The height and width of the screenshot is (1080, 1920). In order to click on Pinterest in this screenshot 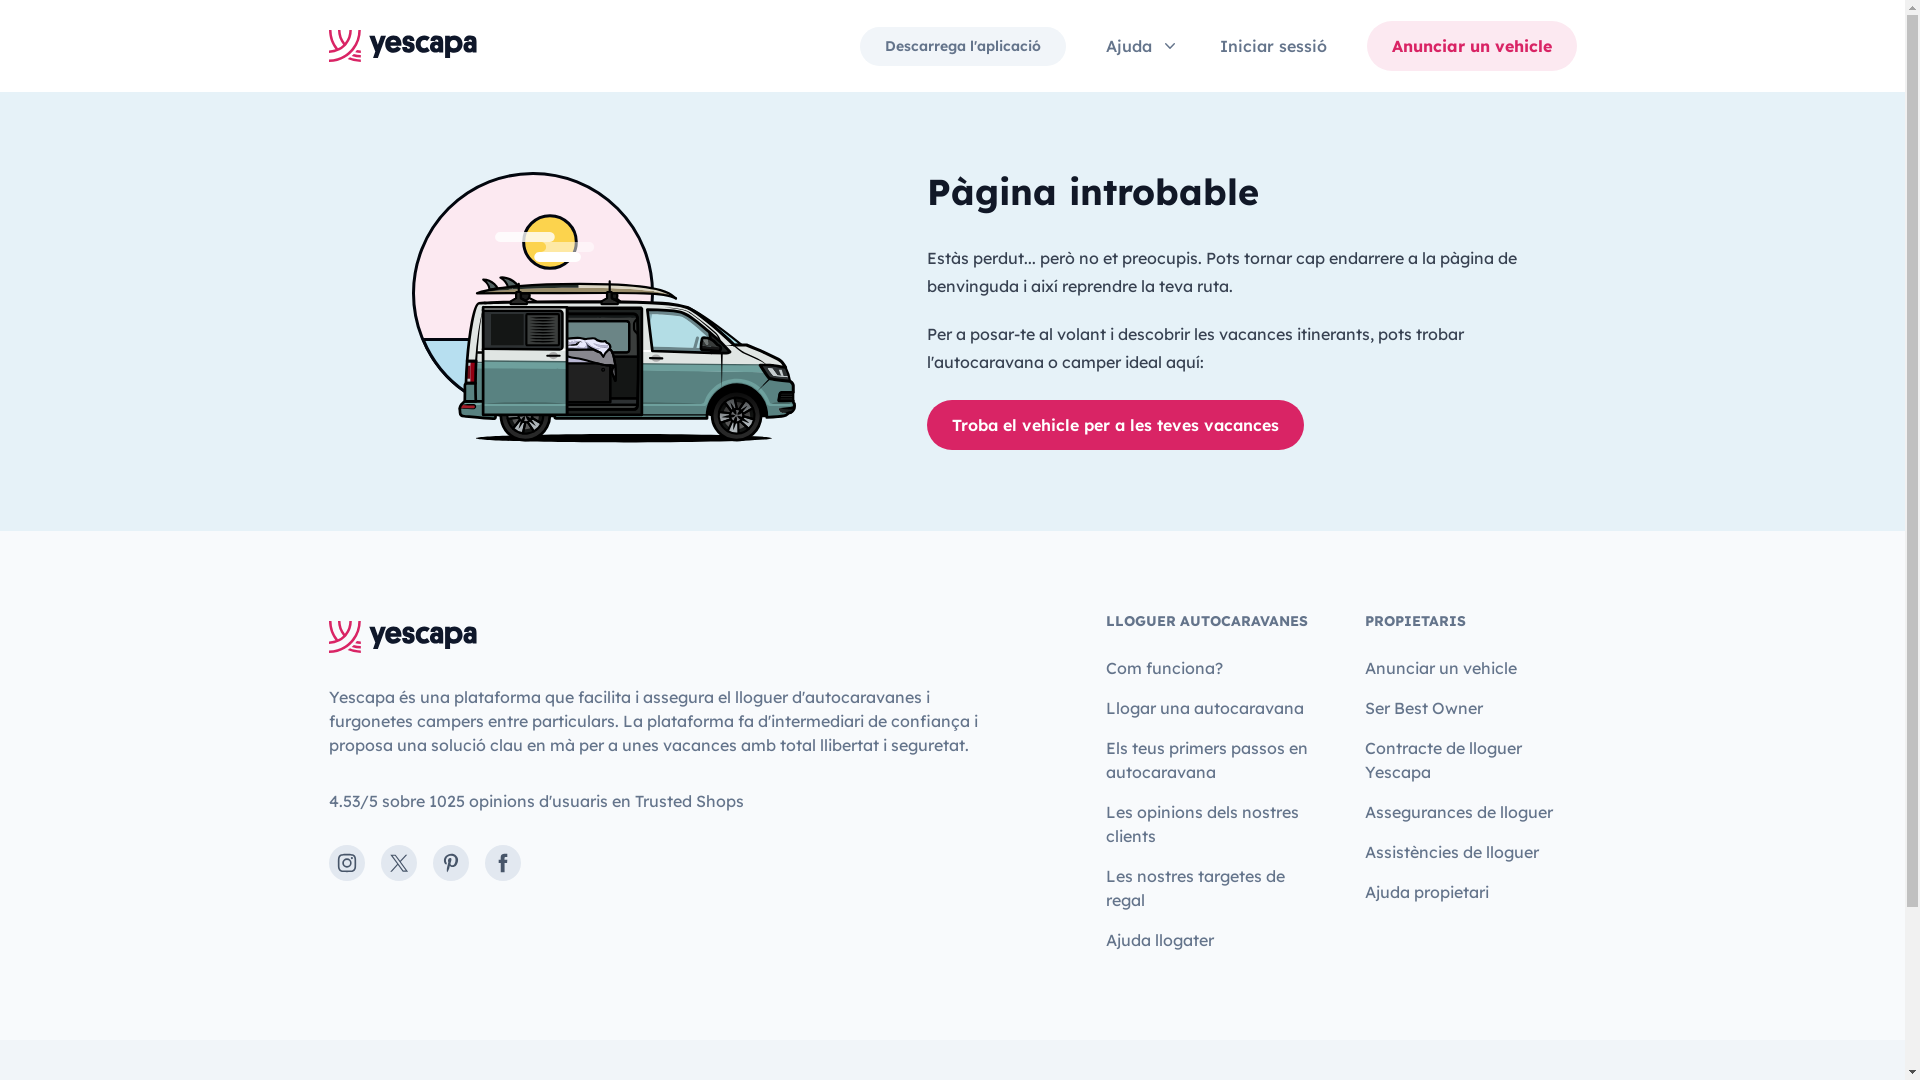, I will do `click(450, 863)`.